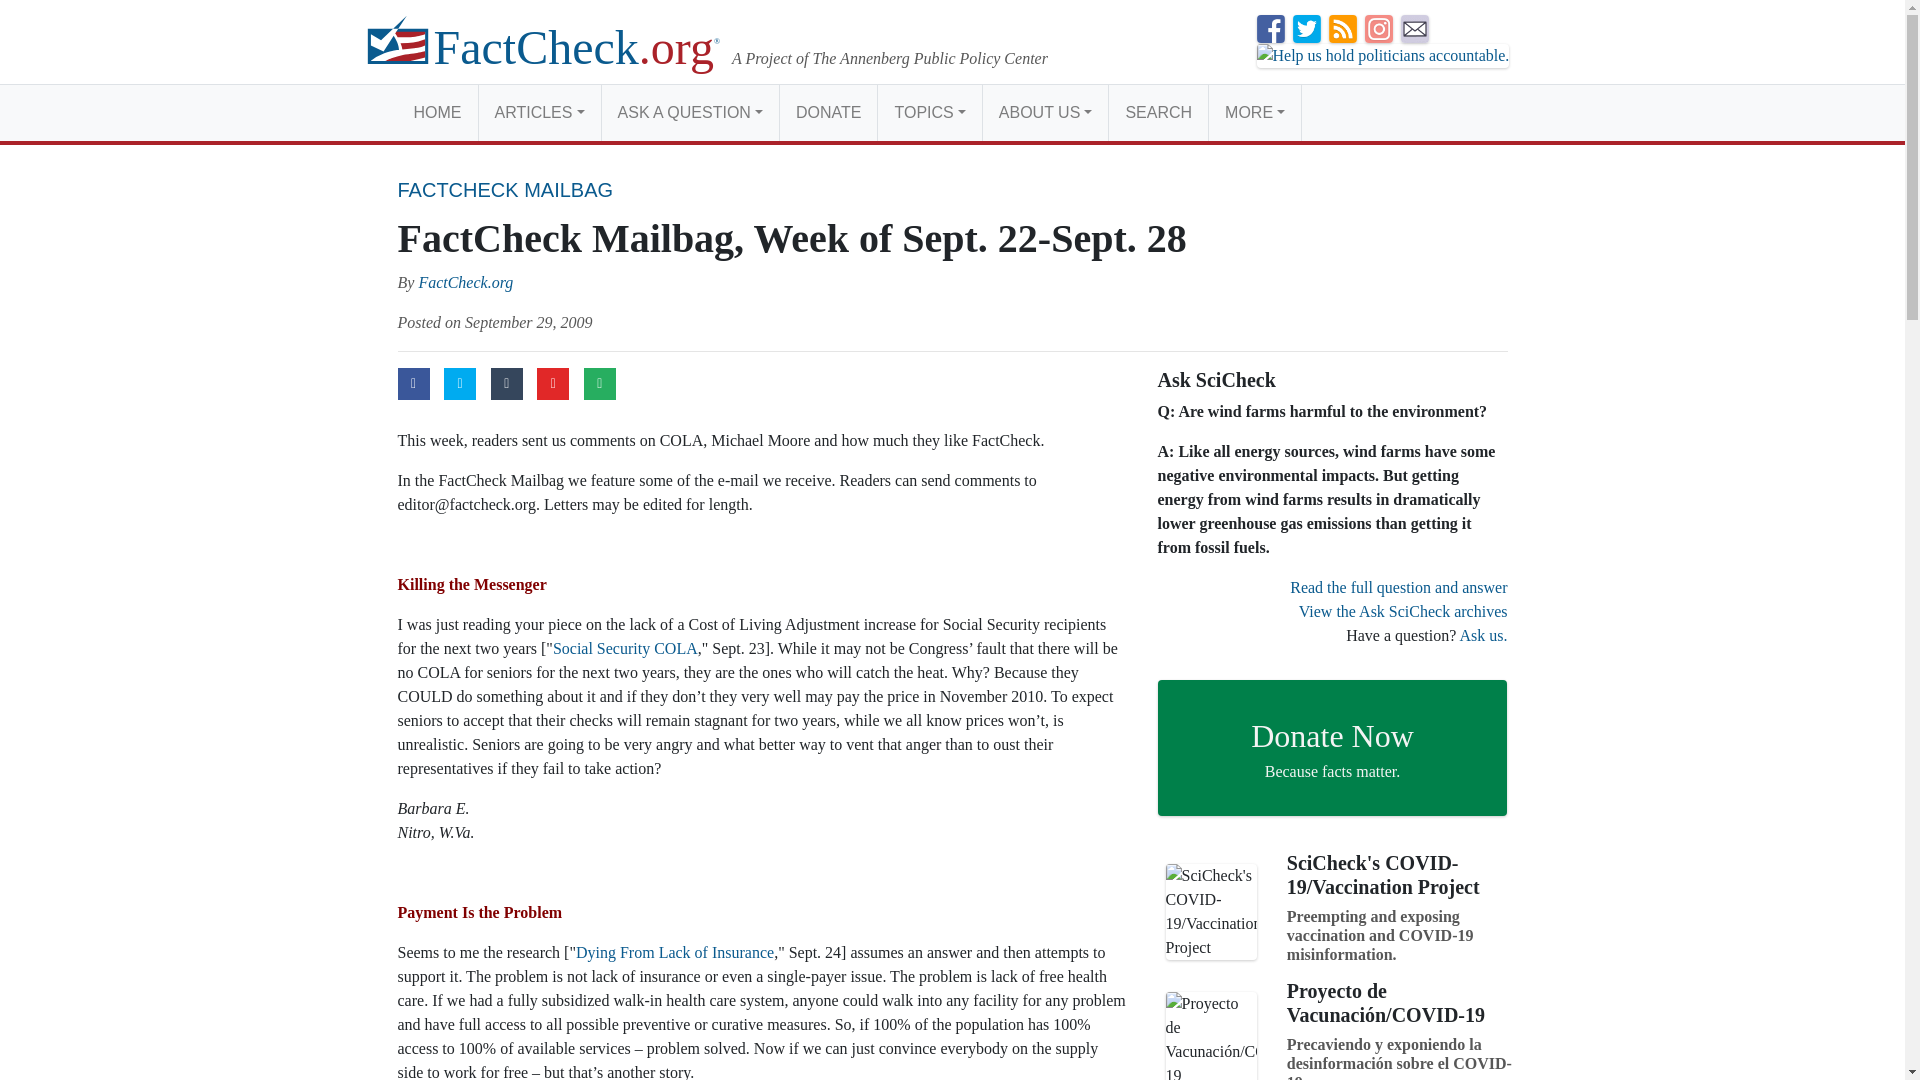 The width and height of the screenshot is (1920, 1080). Describe the element at coordinates (438, 112) in the screenshot. I see `Home` at that location.